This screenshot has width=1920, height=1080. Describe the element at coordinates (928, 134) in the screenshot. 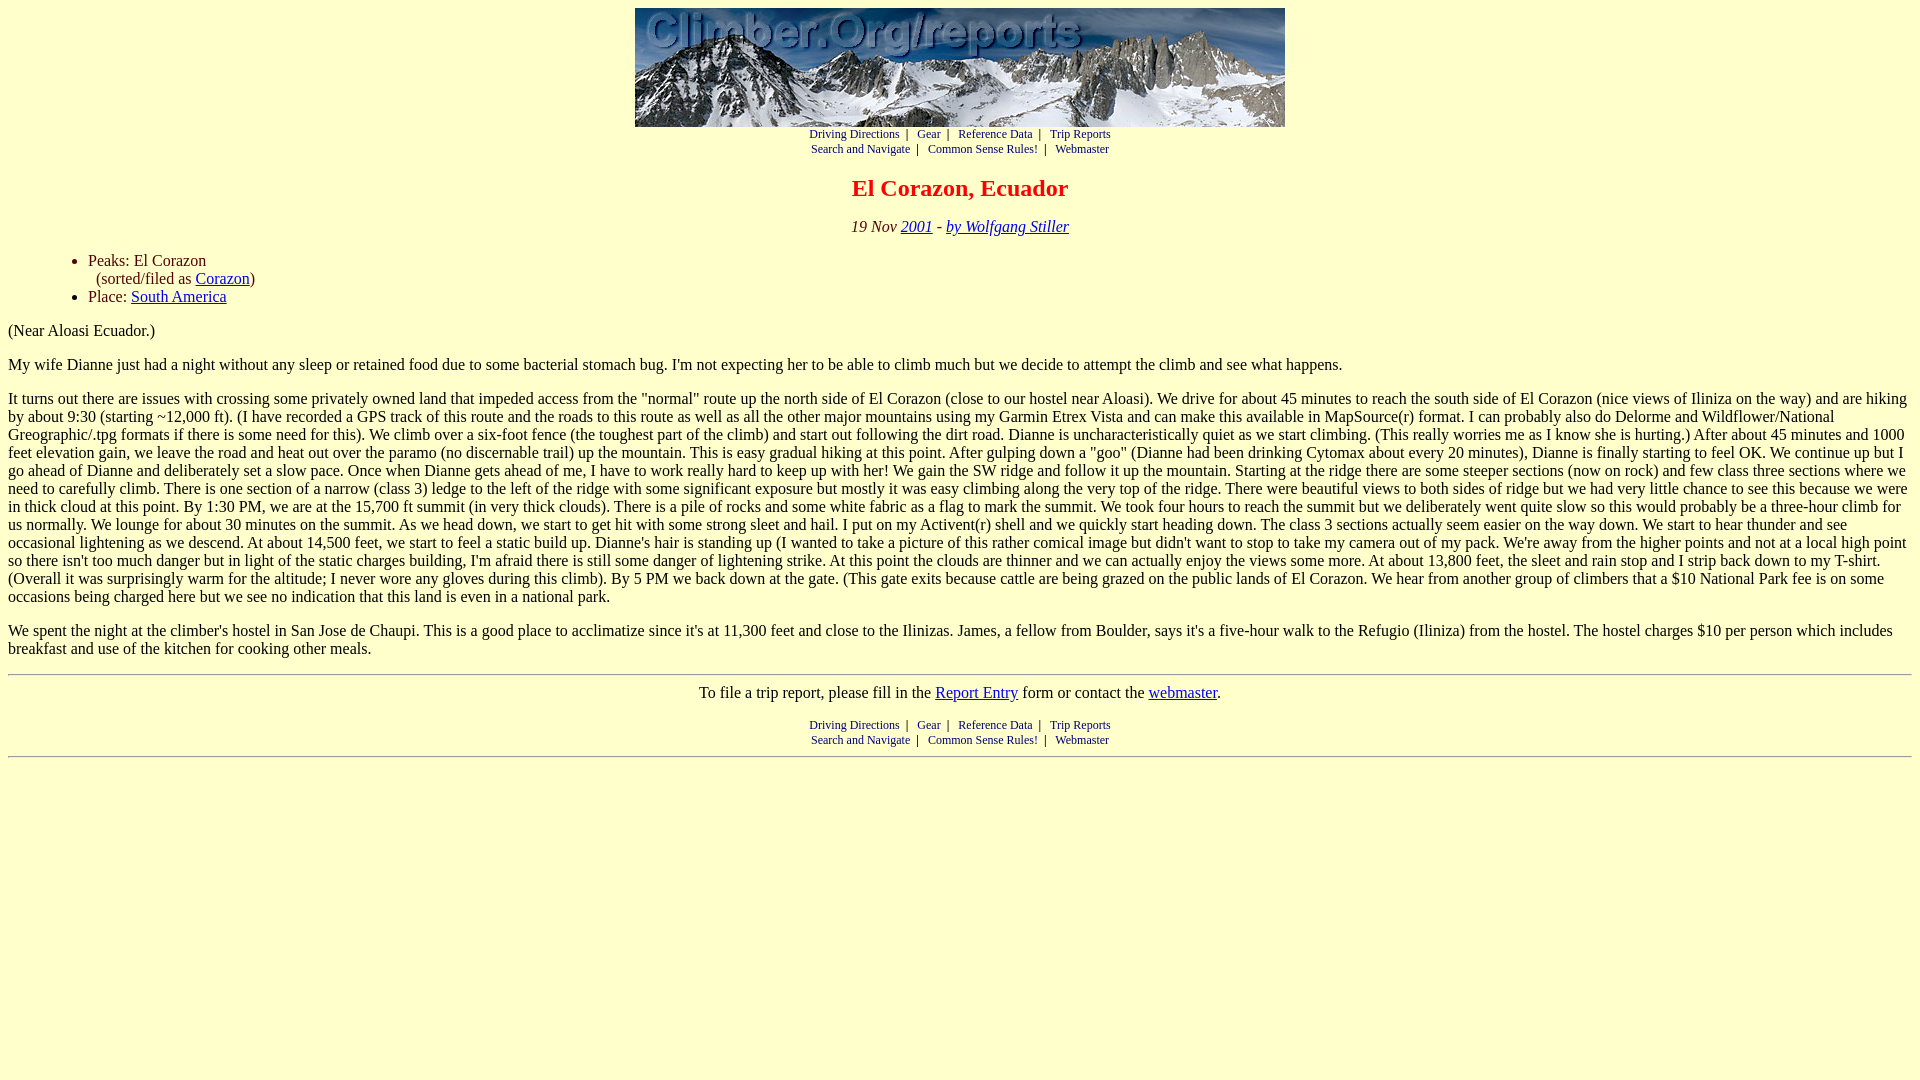

I see `Gear` at that location.